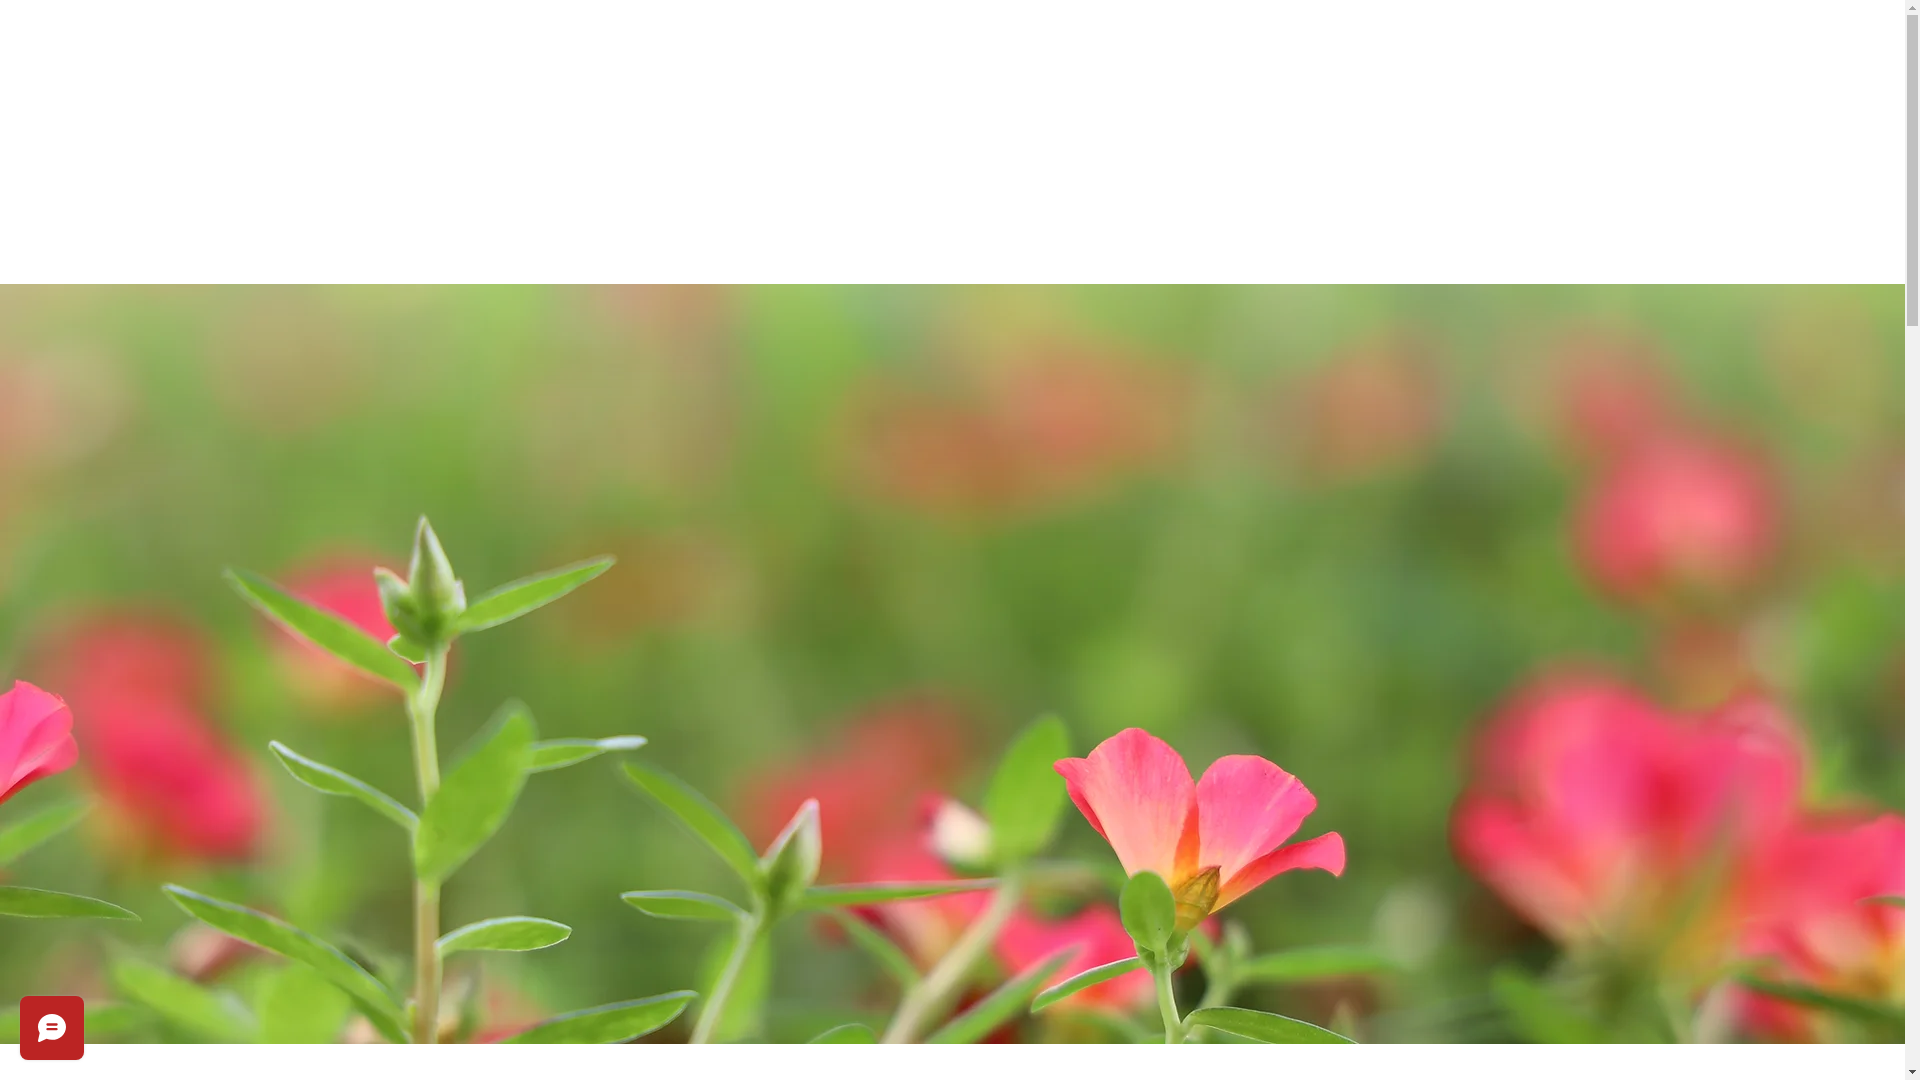  What do you see at coordinates (47, 1033) in the screenshot?
I see `Wix Chat` at bounding box center [47, 1033].